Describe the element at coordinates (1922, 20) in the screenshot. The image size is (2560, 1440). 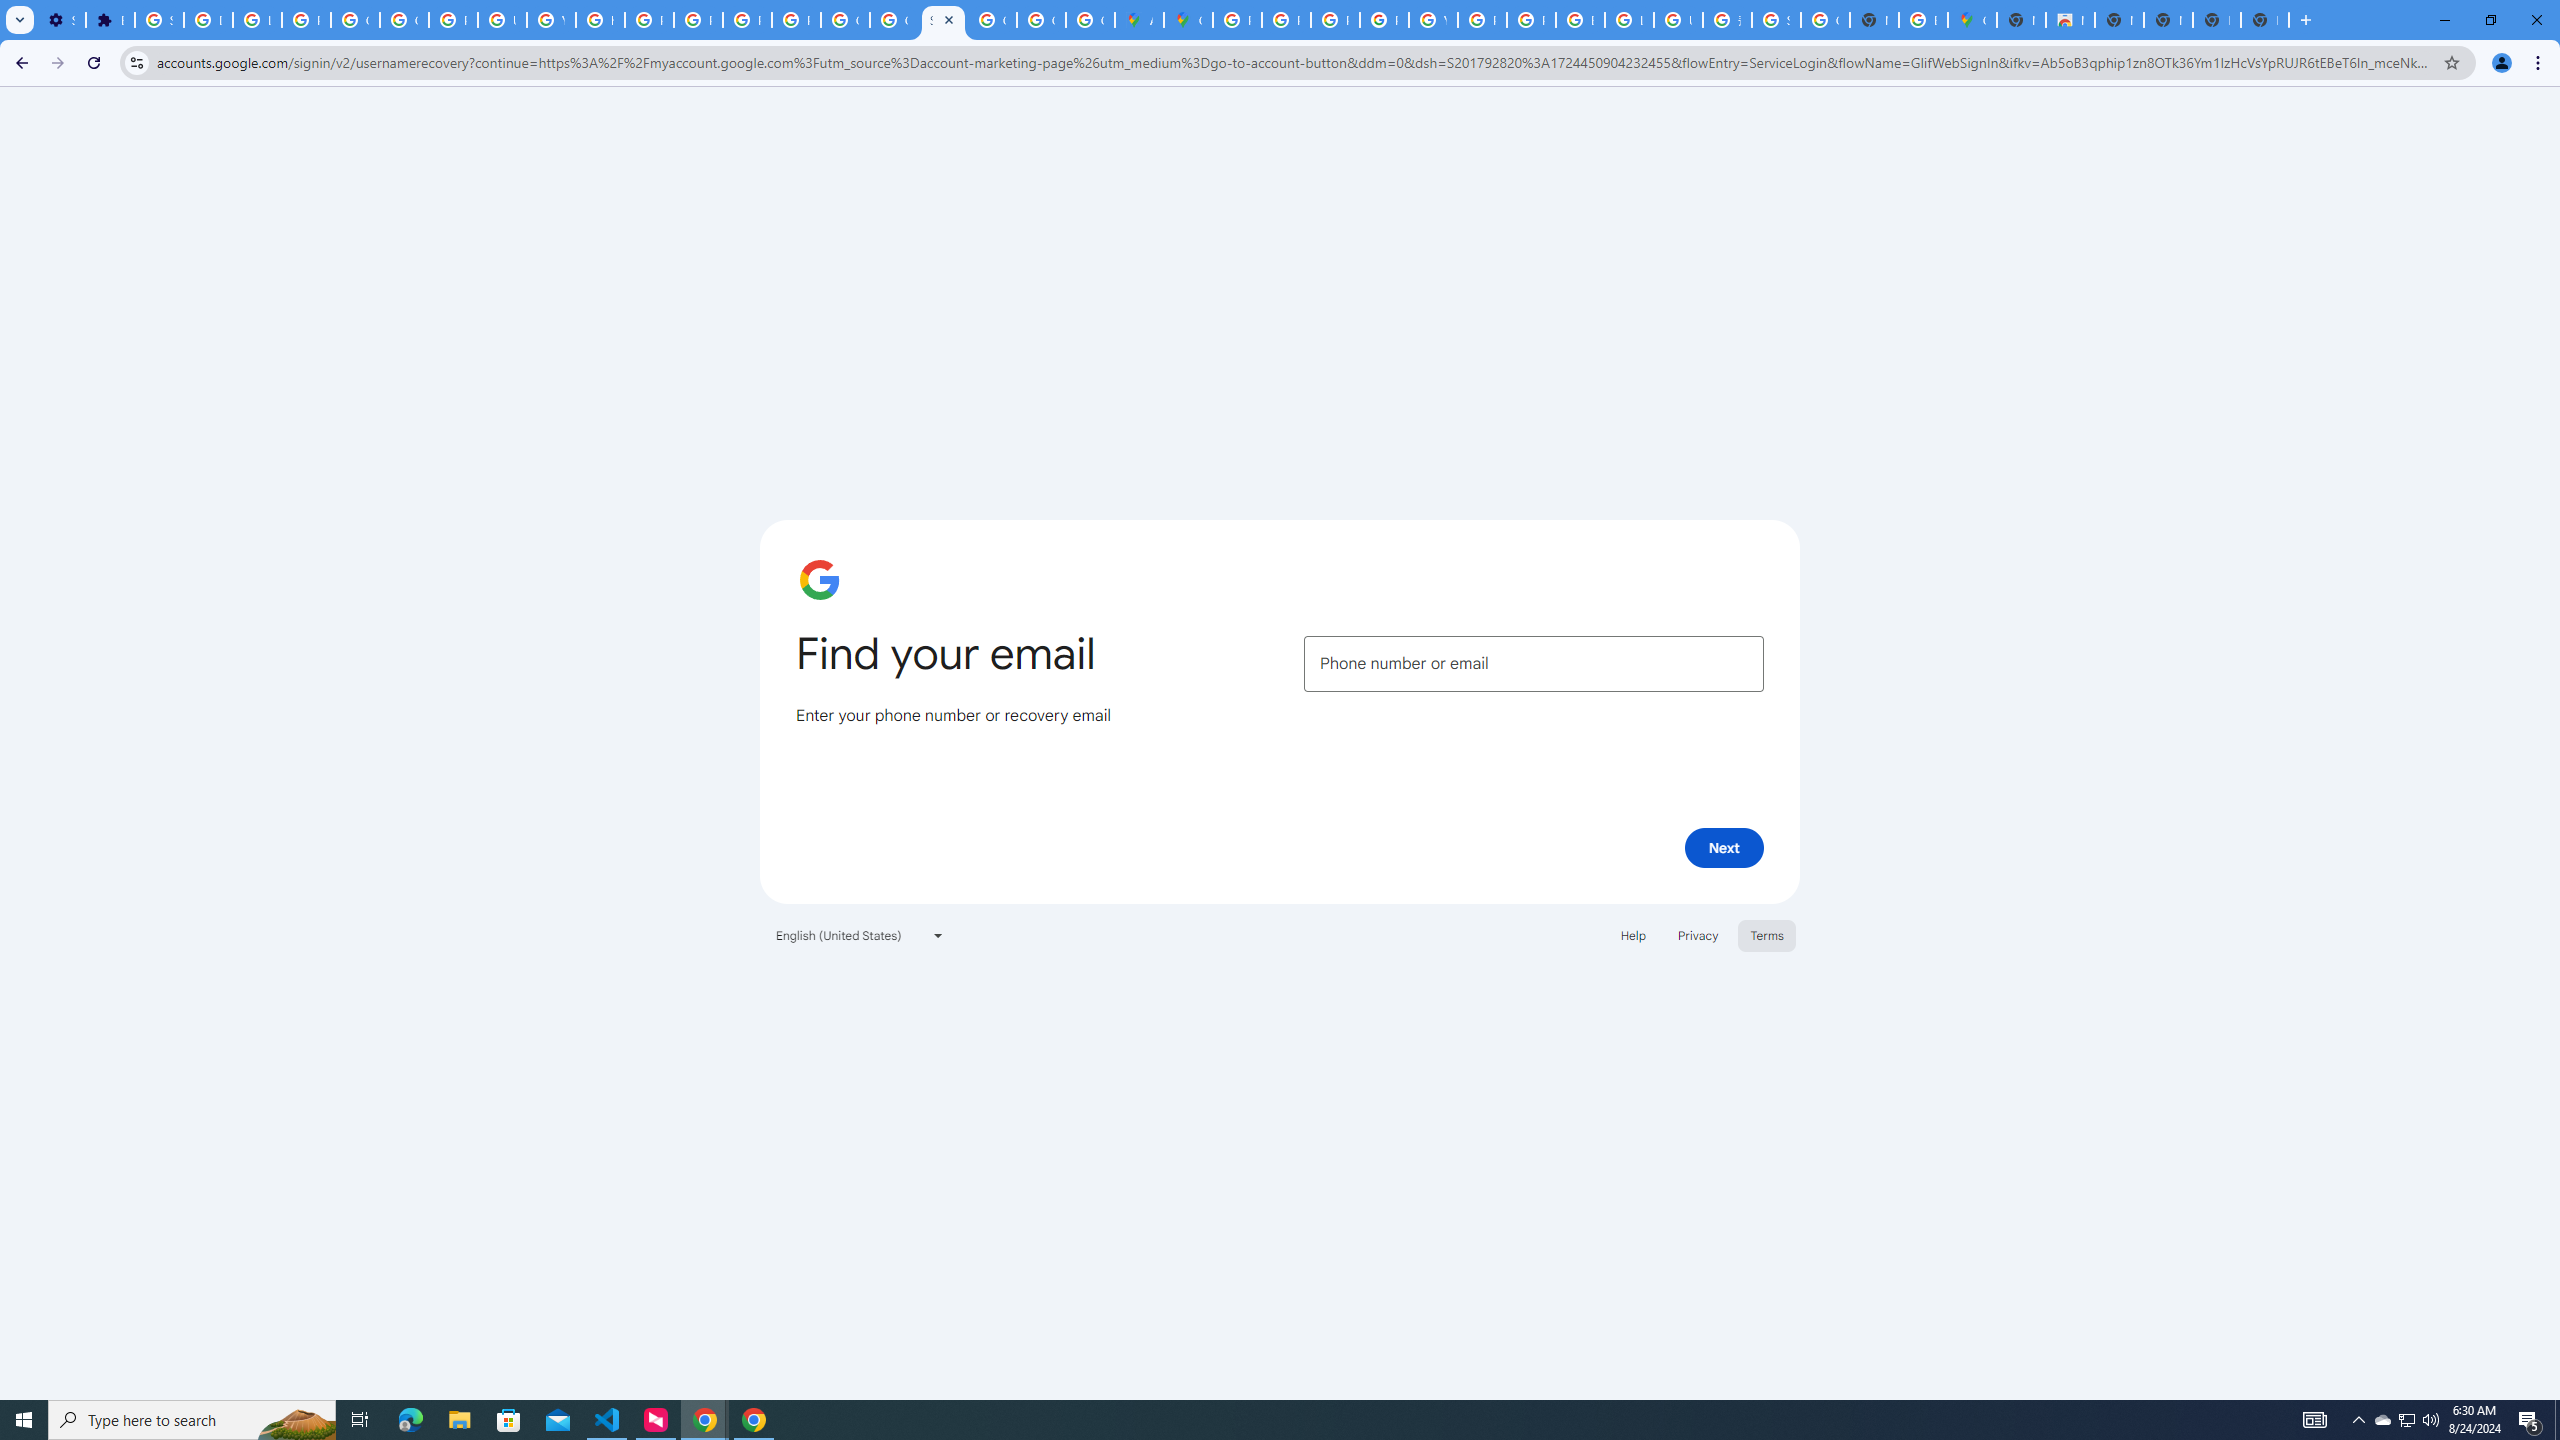
I see `Explore new street-level details - Google Maps Help` at that location.